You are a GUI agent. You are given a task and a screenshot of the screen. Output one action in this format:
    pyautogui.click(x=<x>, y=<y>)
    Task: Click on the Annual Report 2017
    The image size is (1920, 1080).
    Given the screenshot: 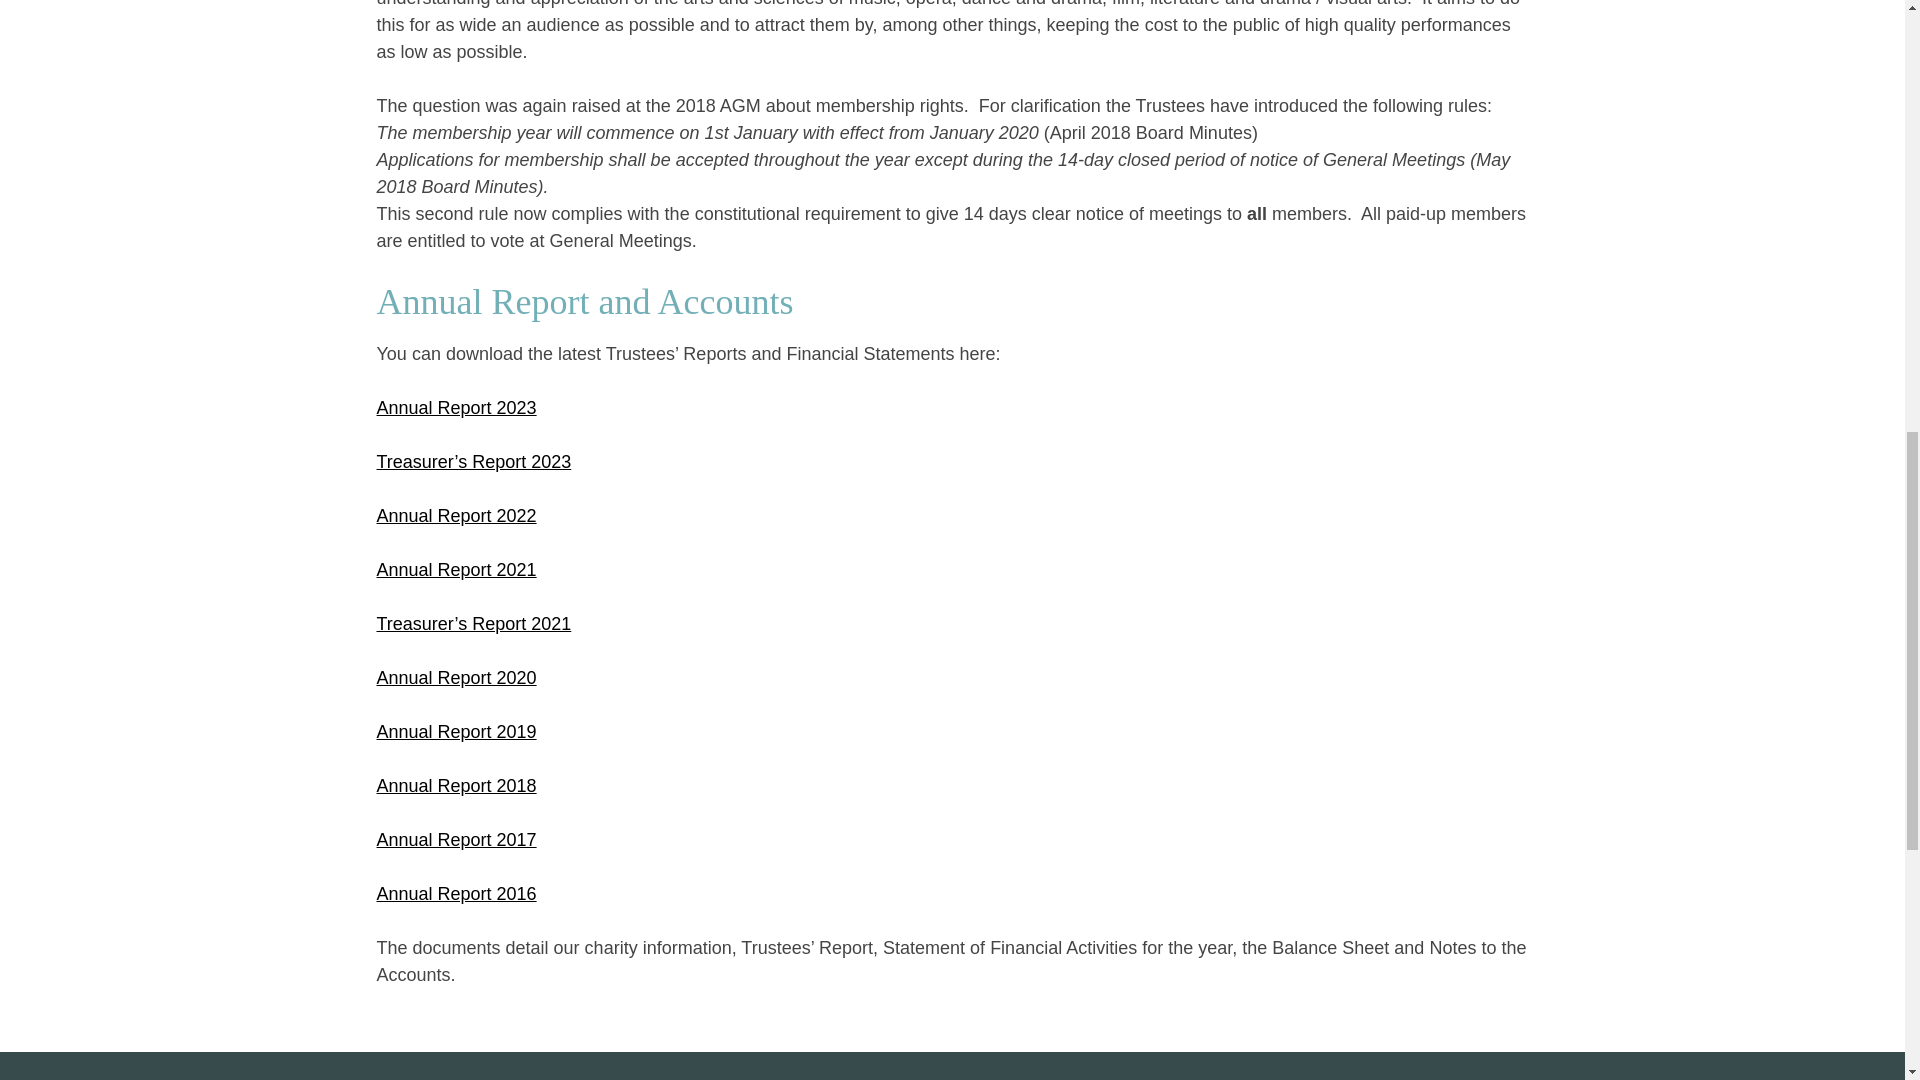 What is the action you would take?
    pyautogui.click(x=456, y=840)
    